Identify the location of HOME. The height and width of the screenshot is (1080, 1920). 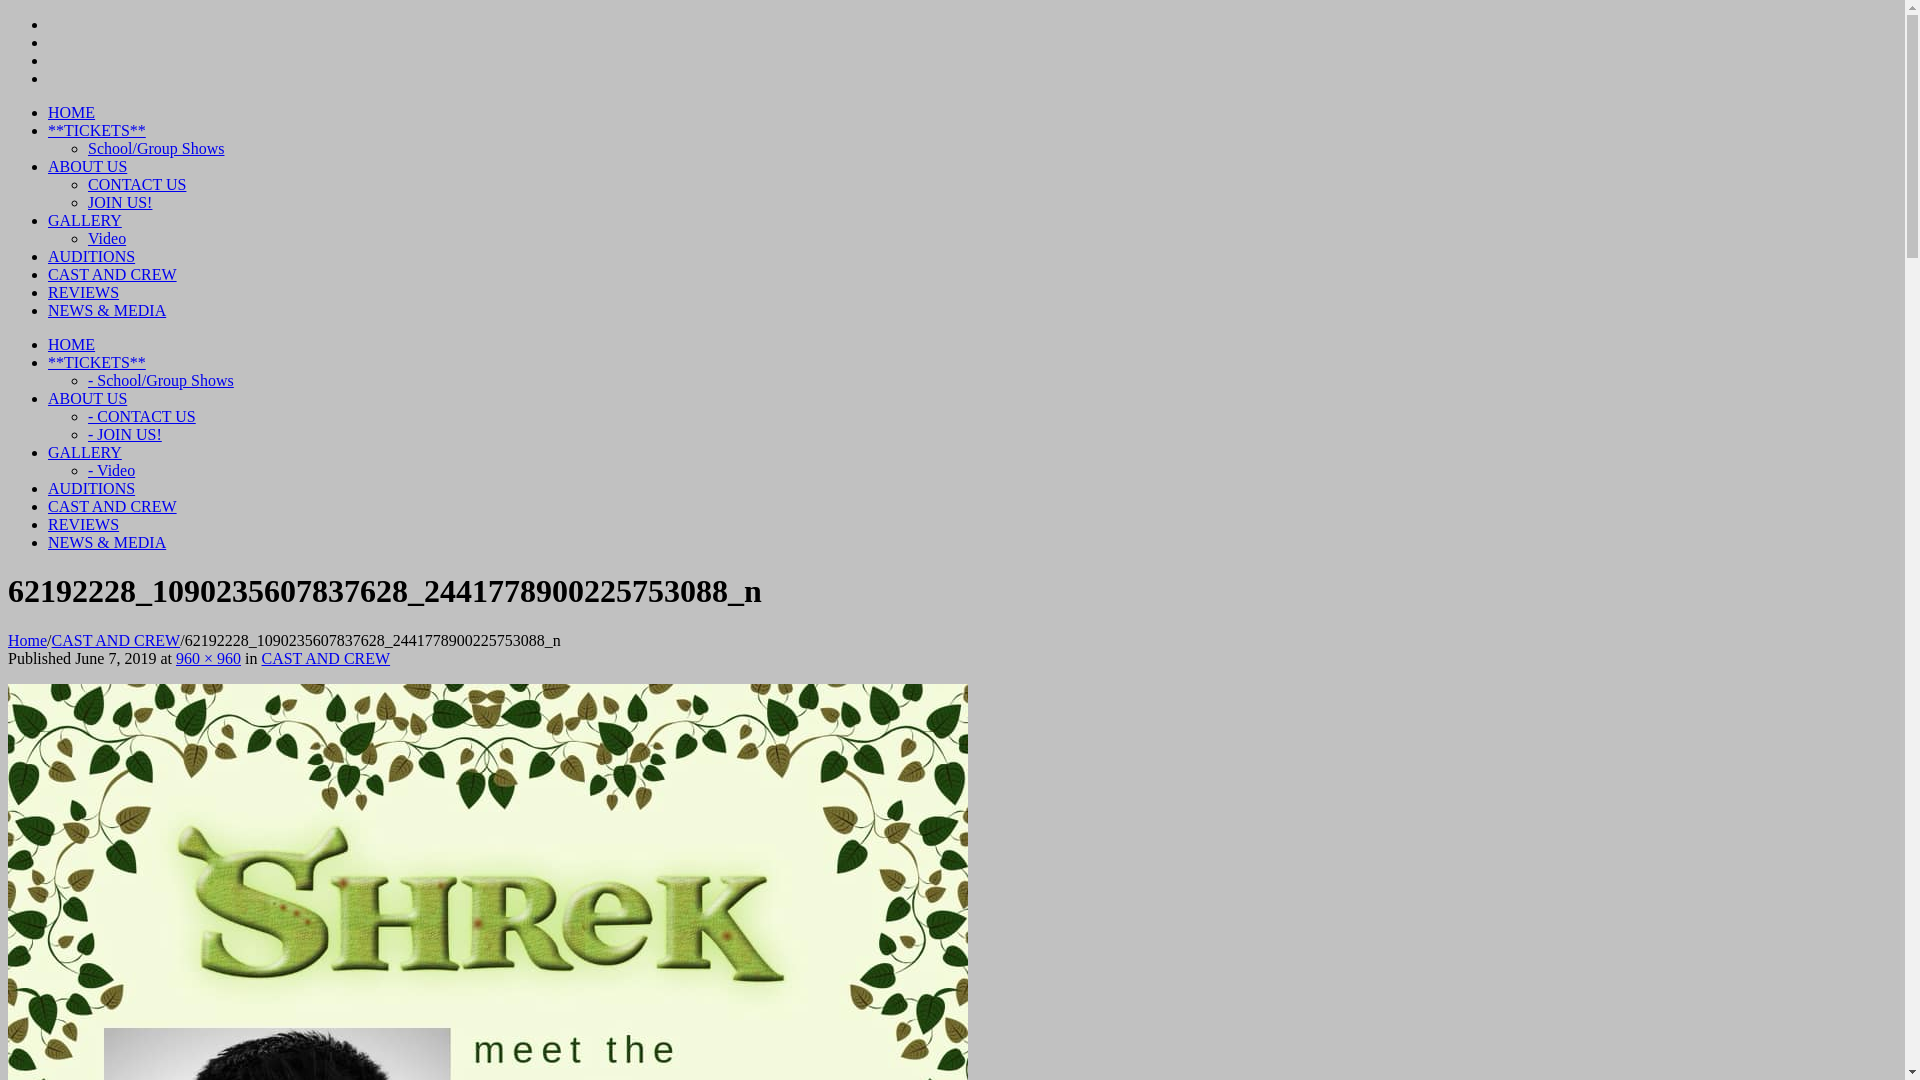
(72, 344).